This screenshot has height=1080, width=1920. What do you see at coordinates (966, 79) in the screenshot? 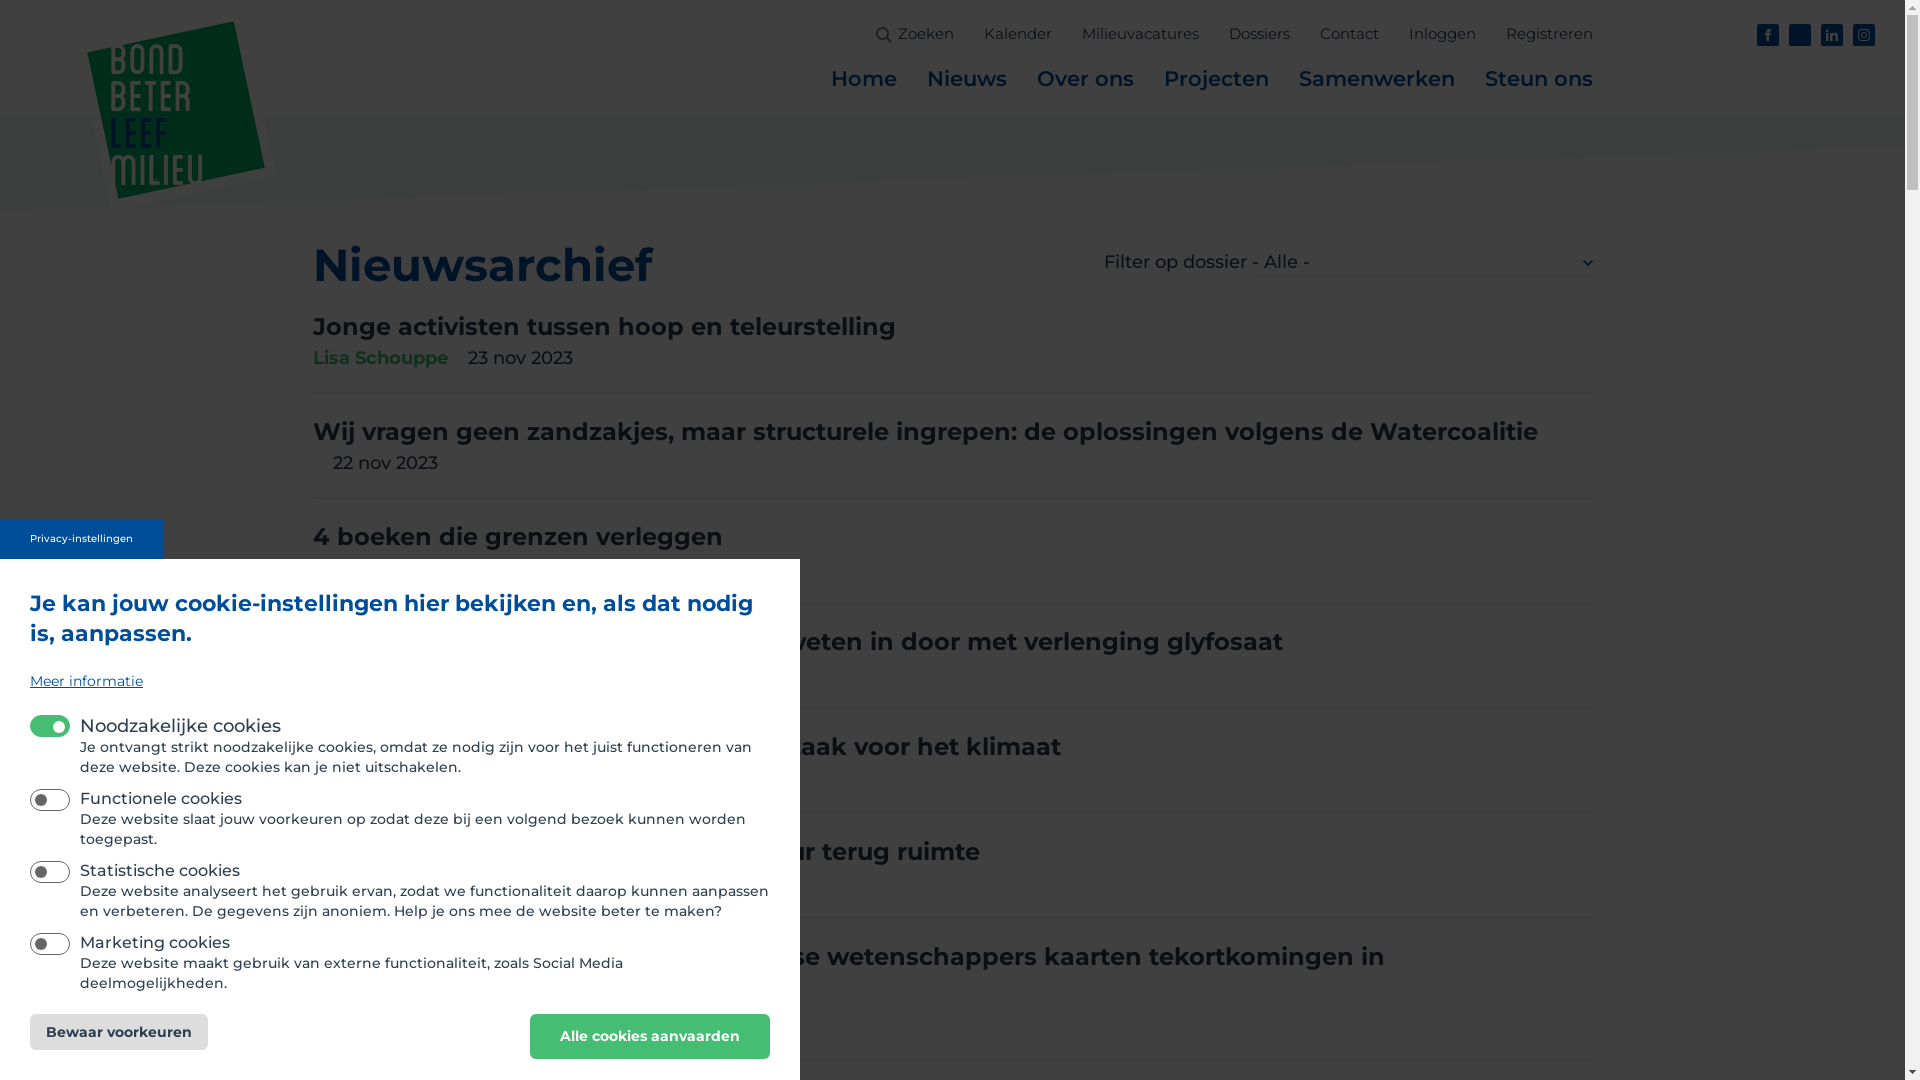
I see `Nieuws` at bounding box center [966, 79].